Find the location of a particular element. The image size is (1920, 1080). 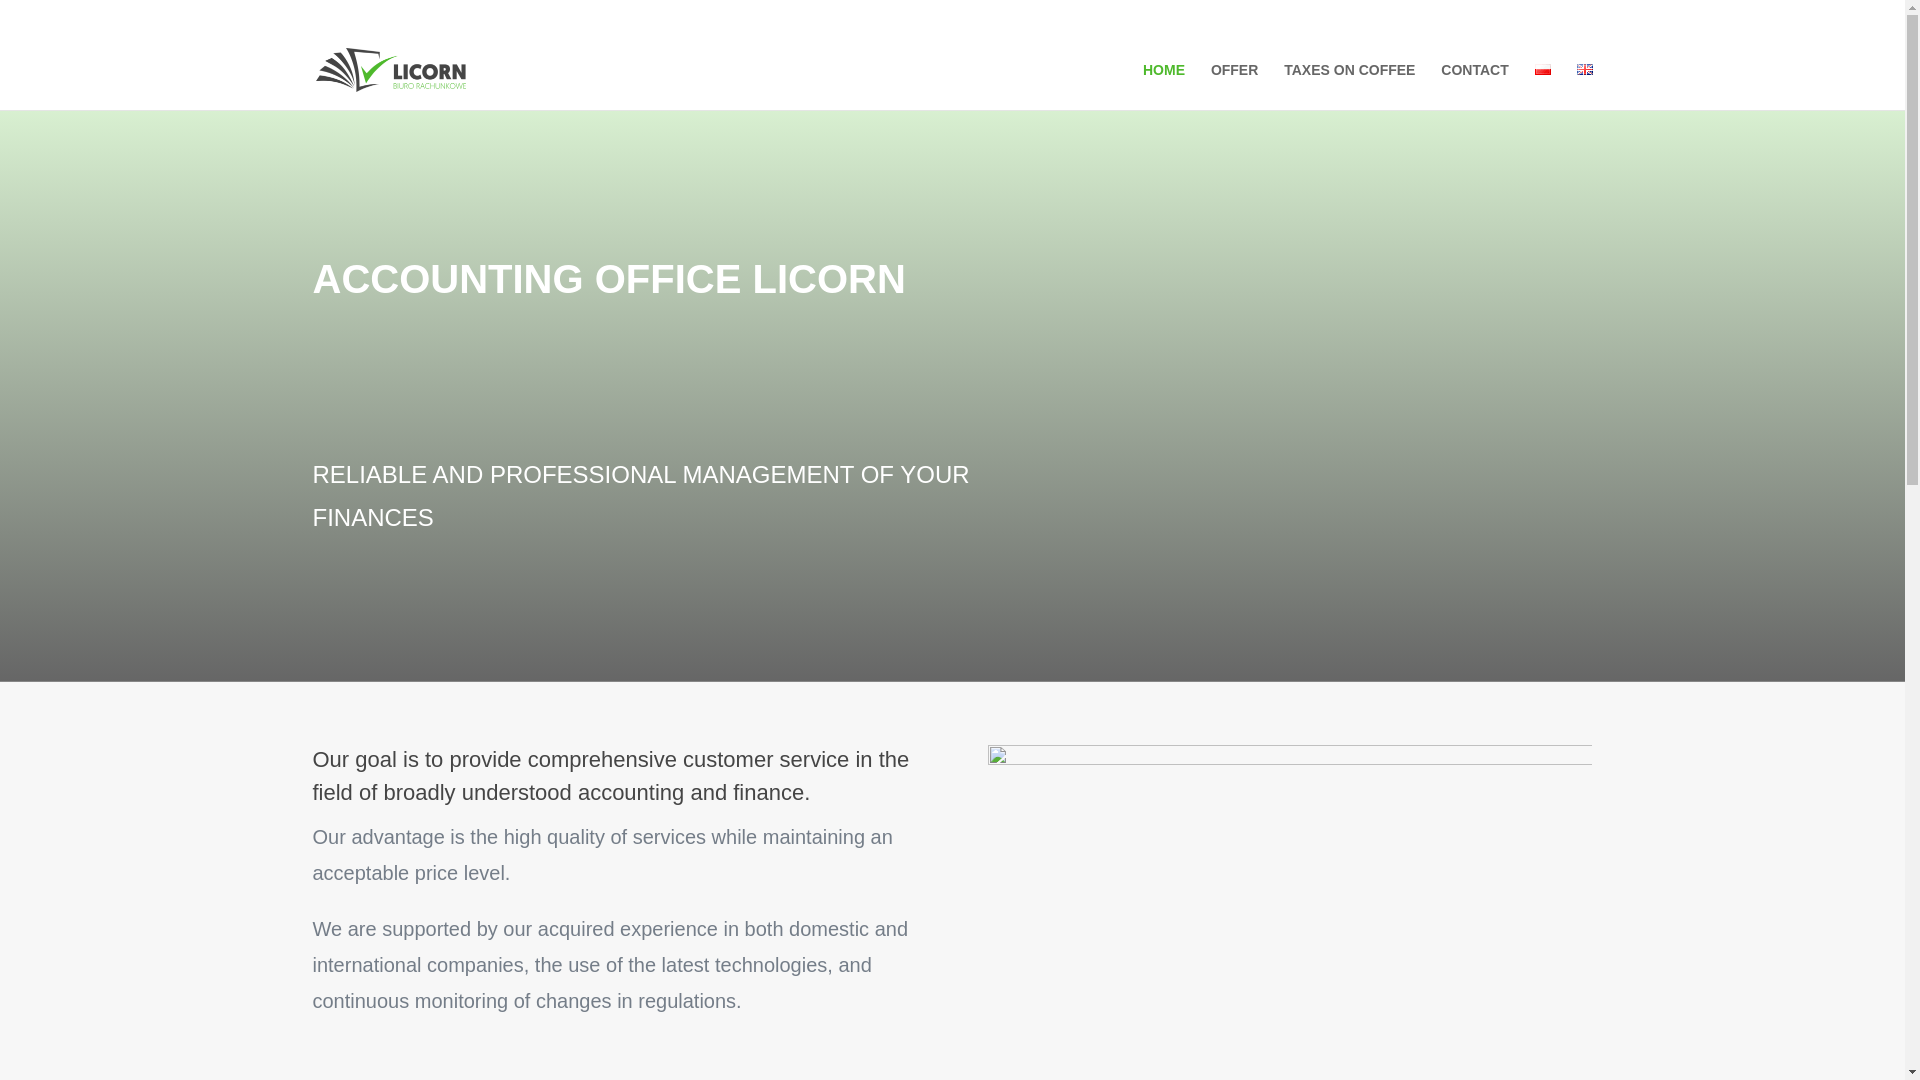

OFFER is located at coordinates (1234, 86).